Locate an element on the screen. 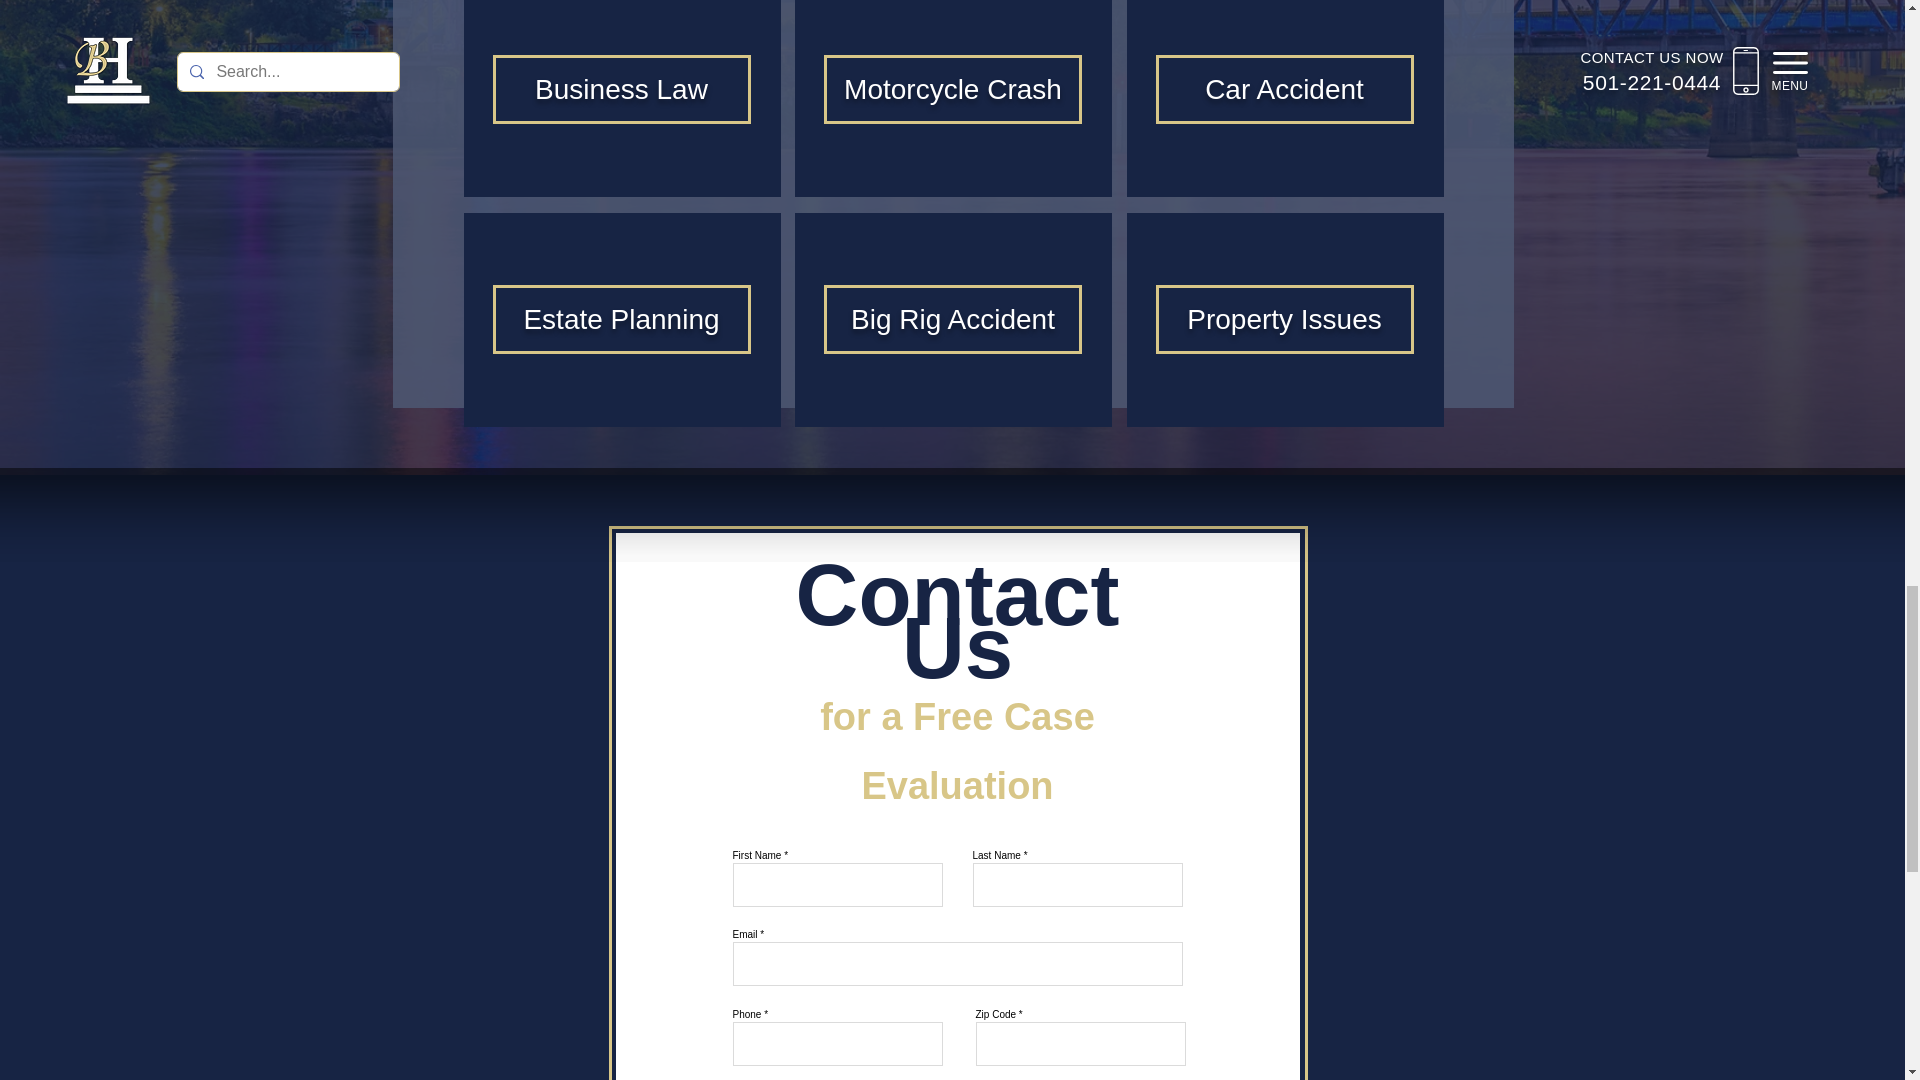 The width and height of the screenshot is (1920, 1080). Estate Planning is located at coordinates (620, 318).